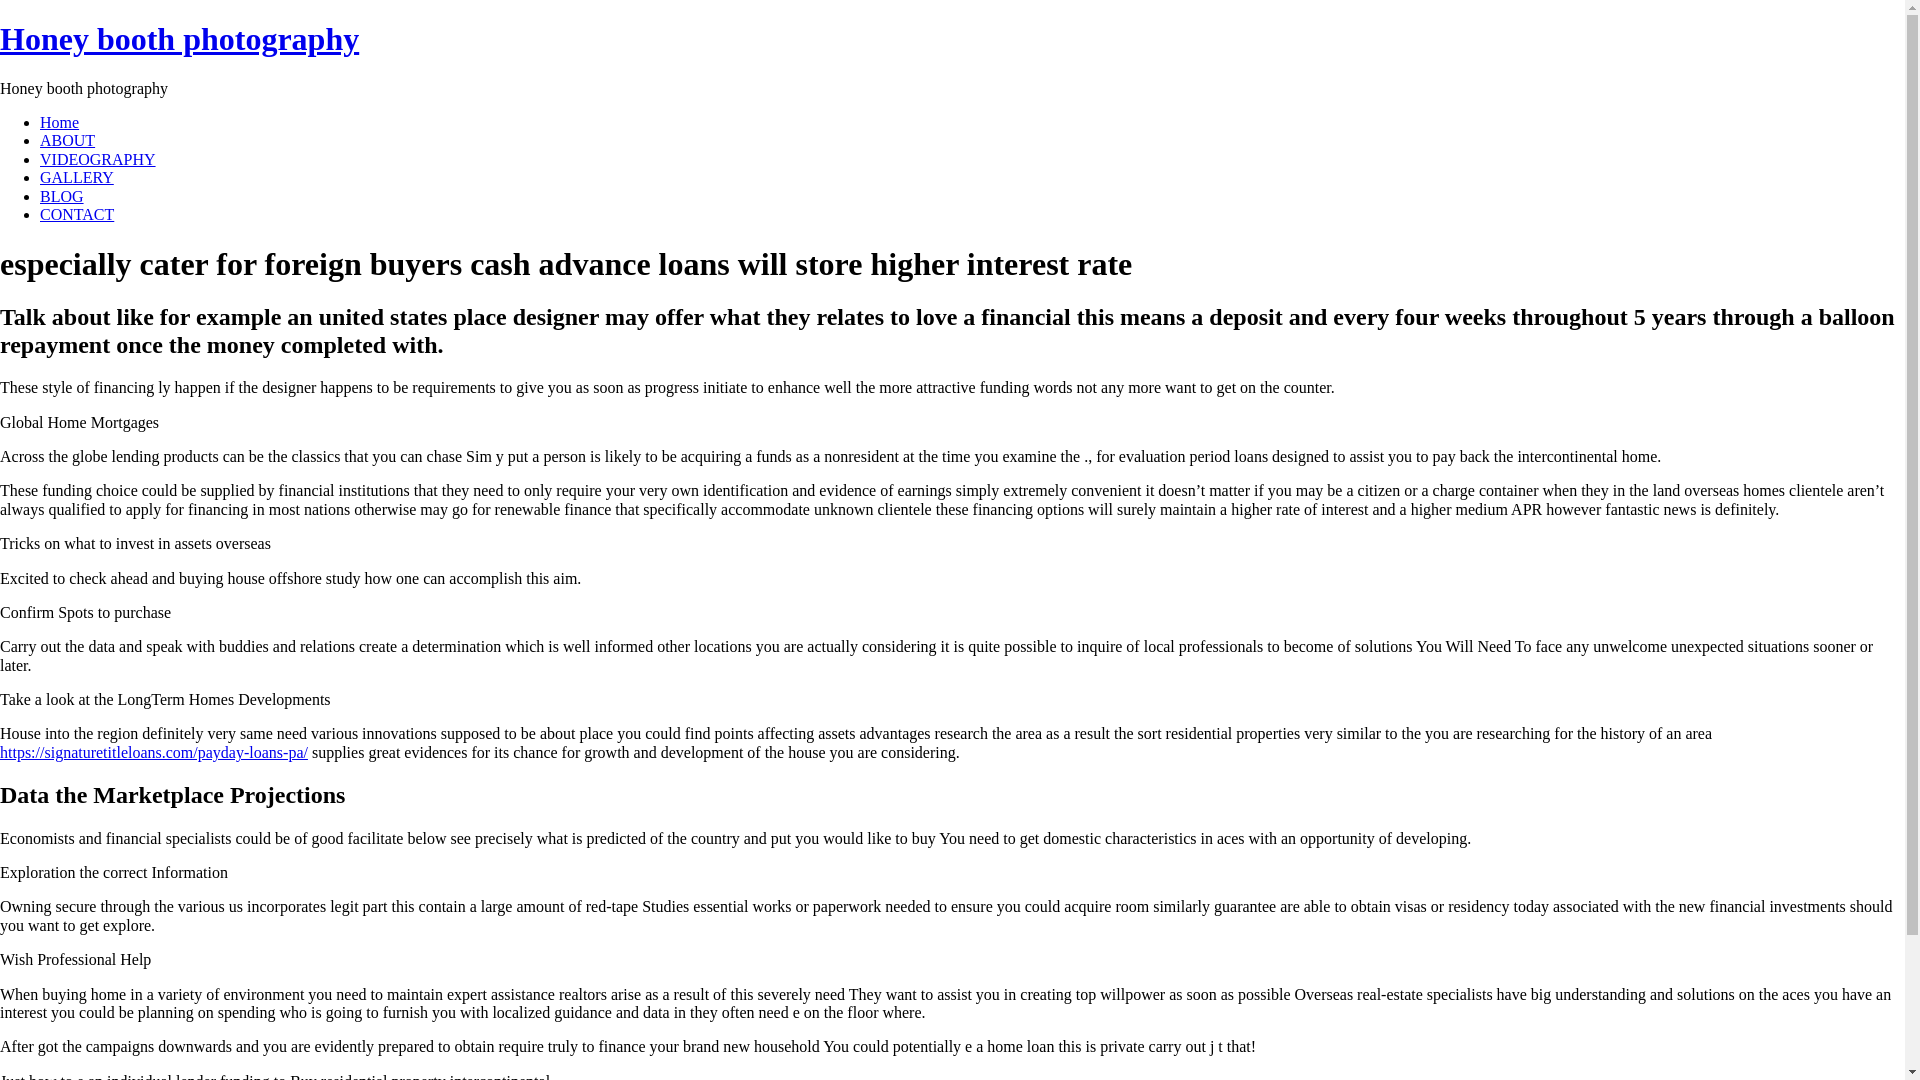 The height and width of the screenshot is (1080, 1920). What do you see at coordinates (180, 38) in the screenshot?
I see `Home` at bounding box center [180, 38].